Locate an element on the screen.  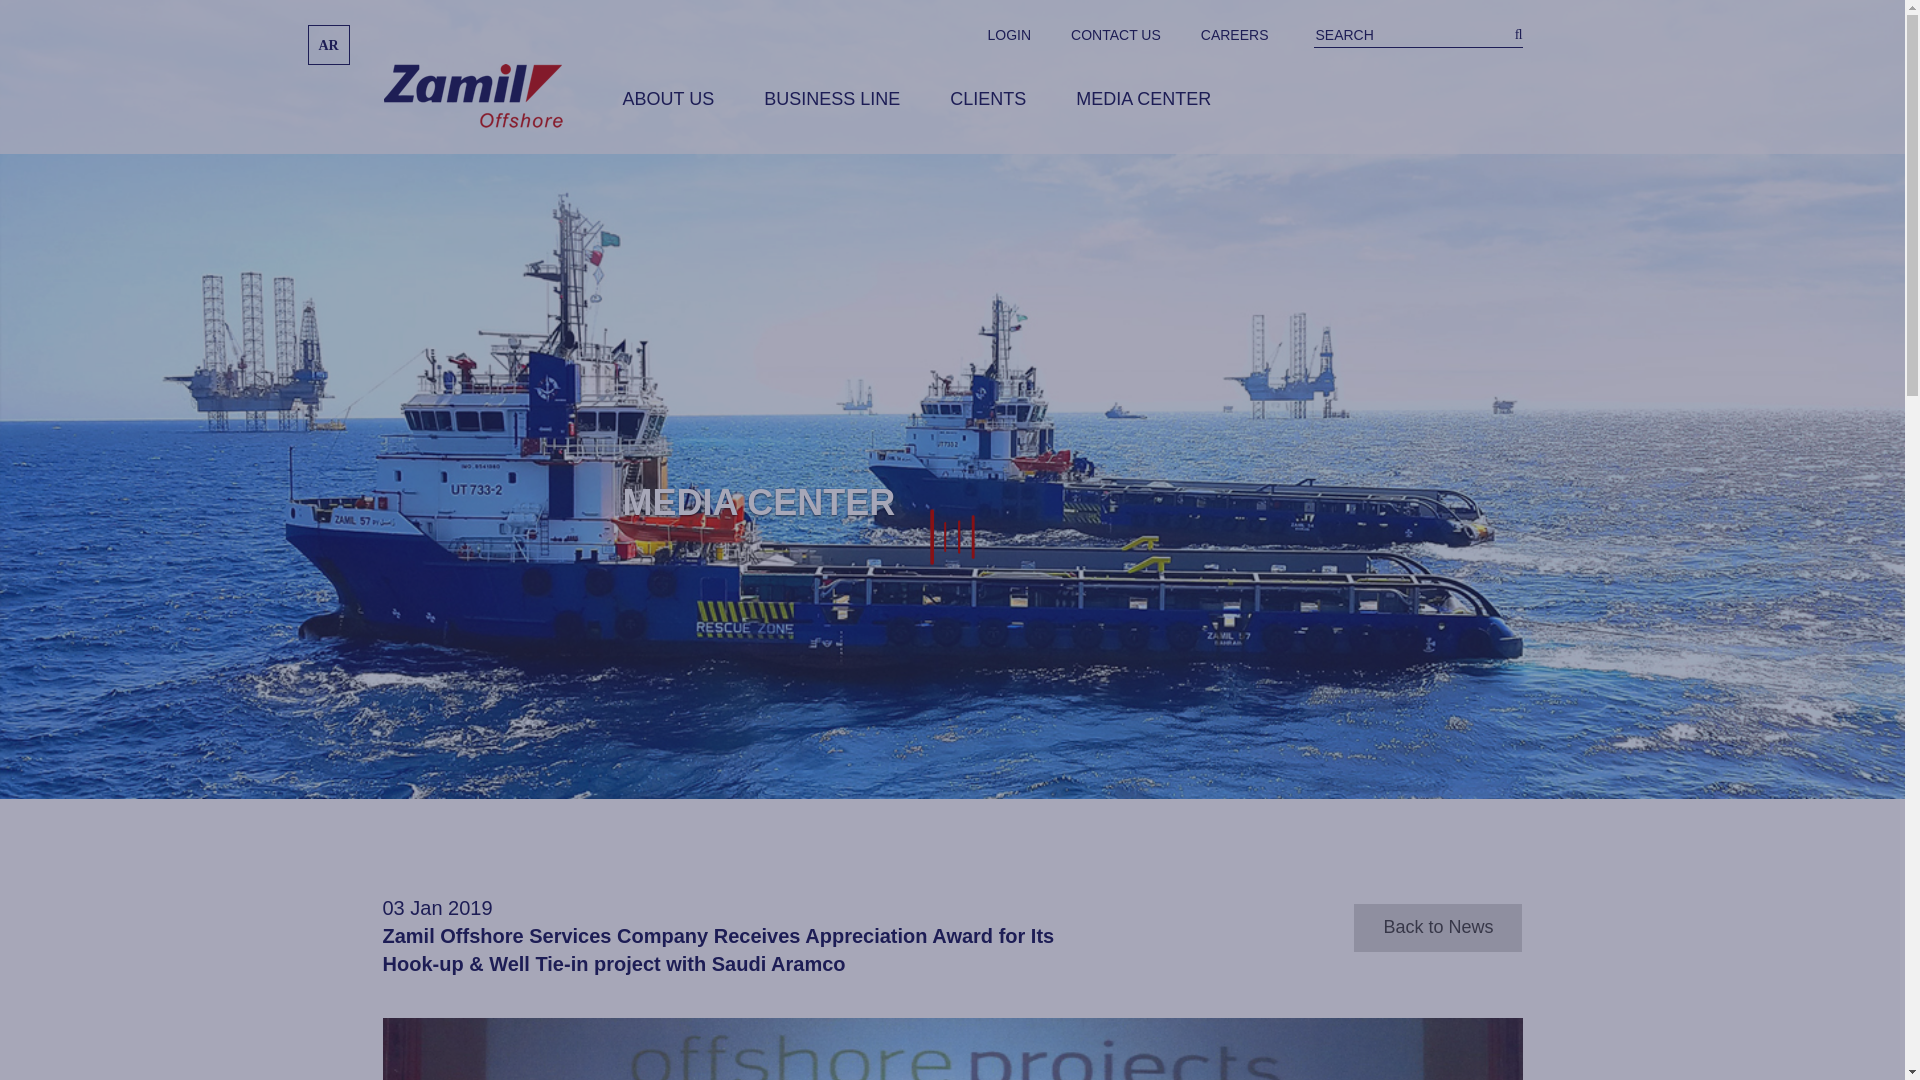
CAREERS is located at coordinates (1235, 34).